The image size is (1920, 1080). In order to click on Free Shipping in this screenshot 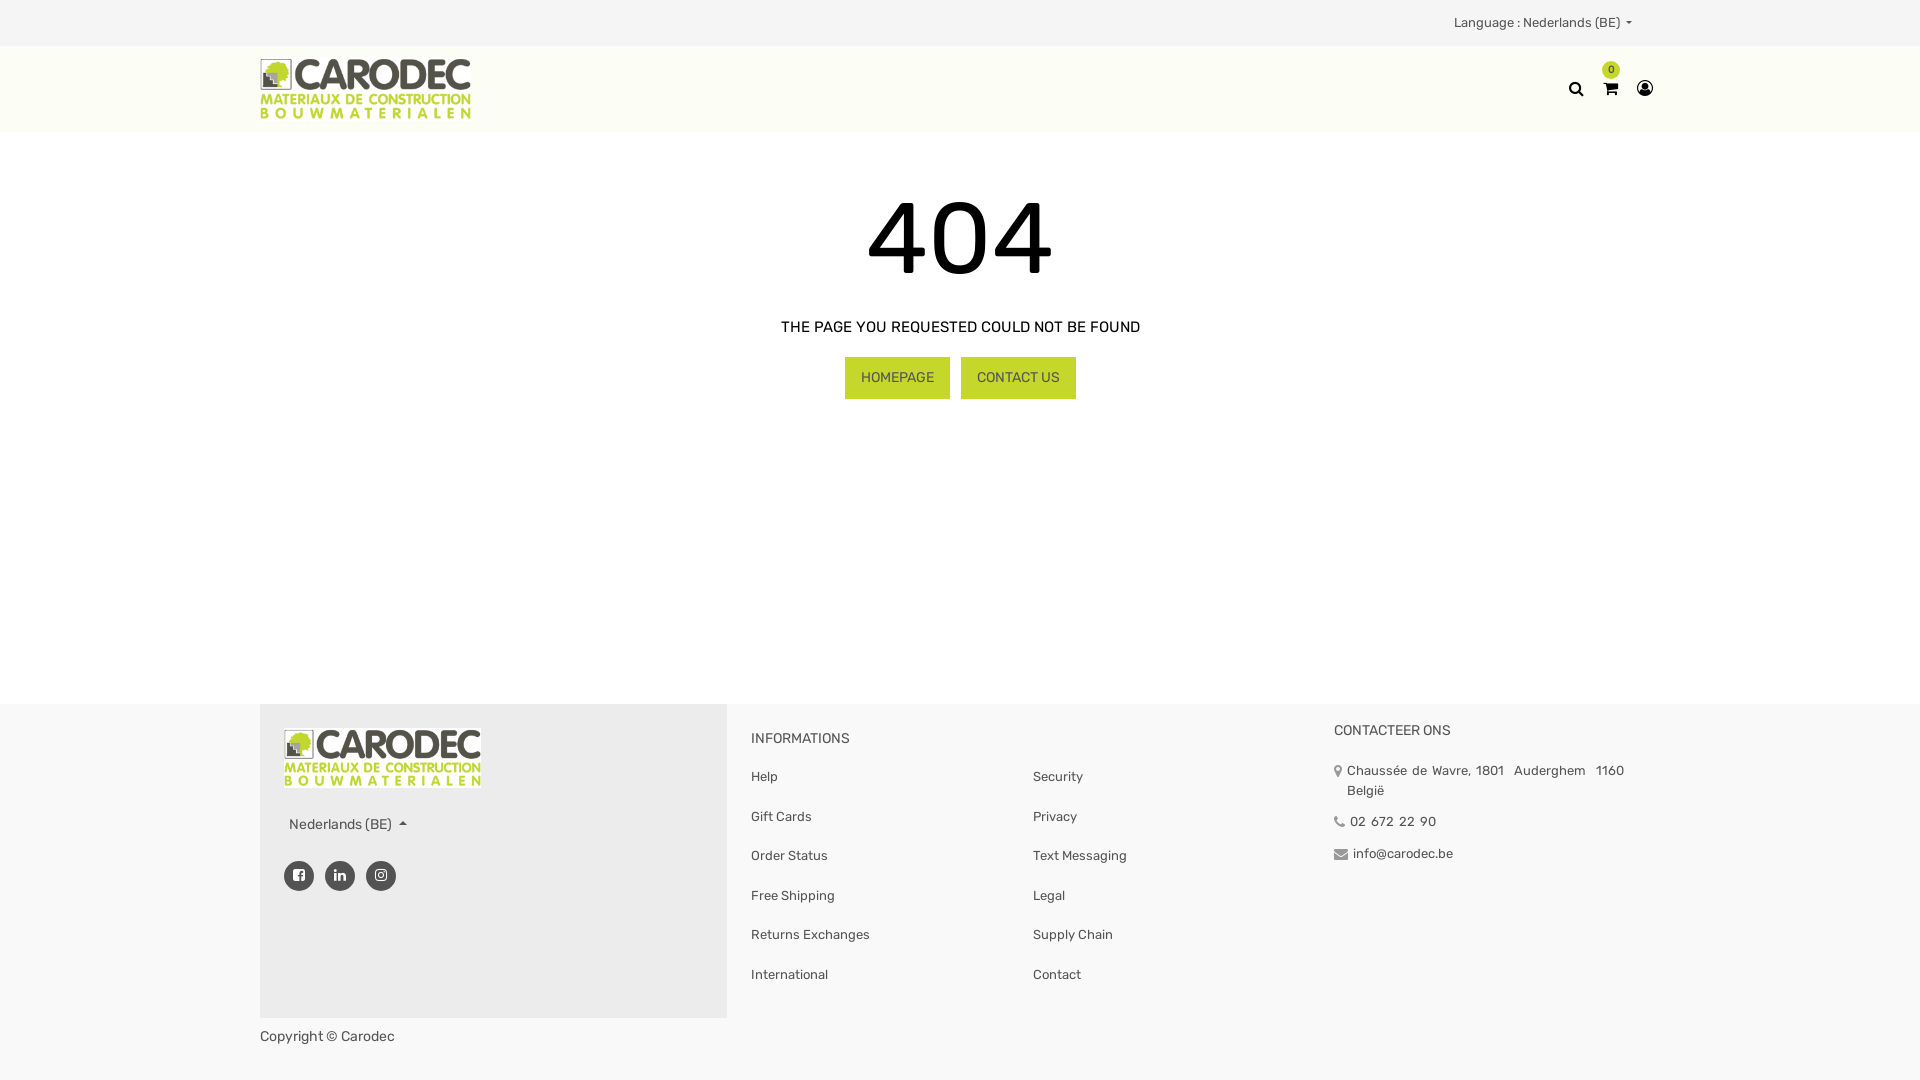, I will do `click(793, 896)`.